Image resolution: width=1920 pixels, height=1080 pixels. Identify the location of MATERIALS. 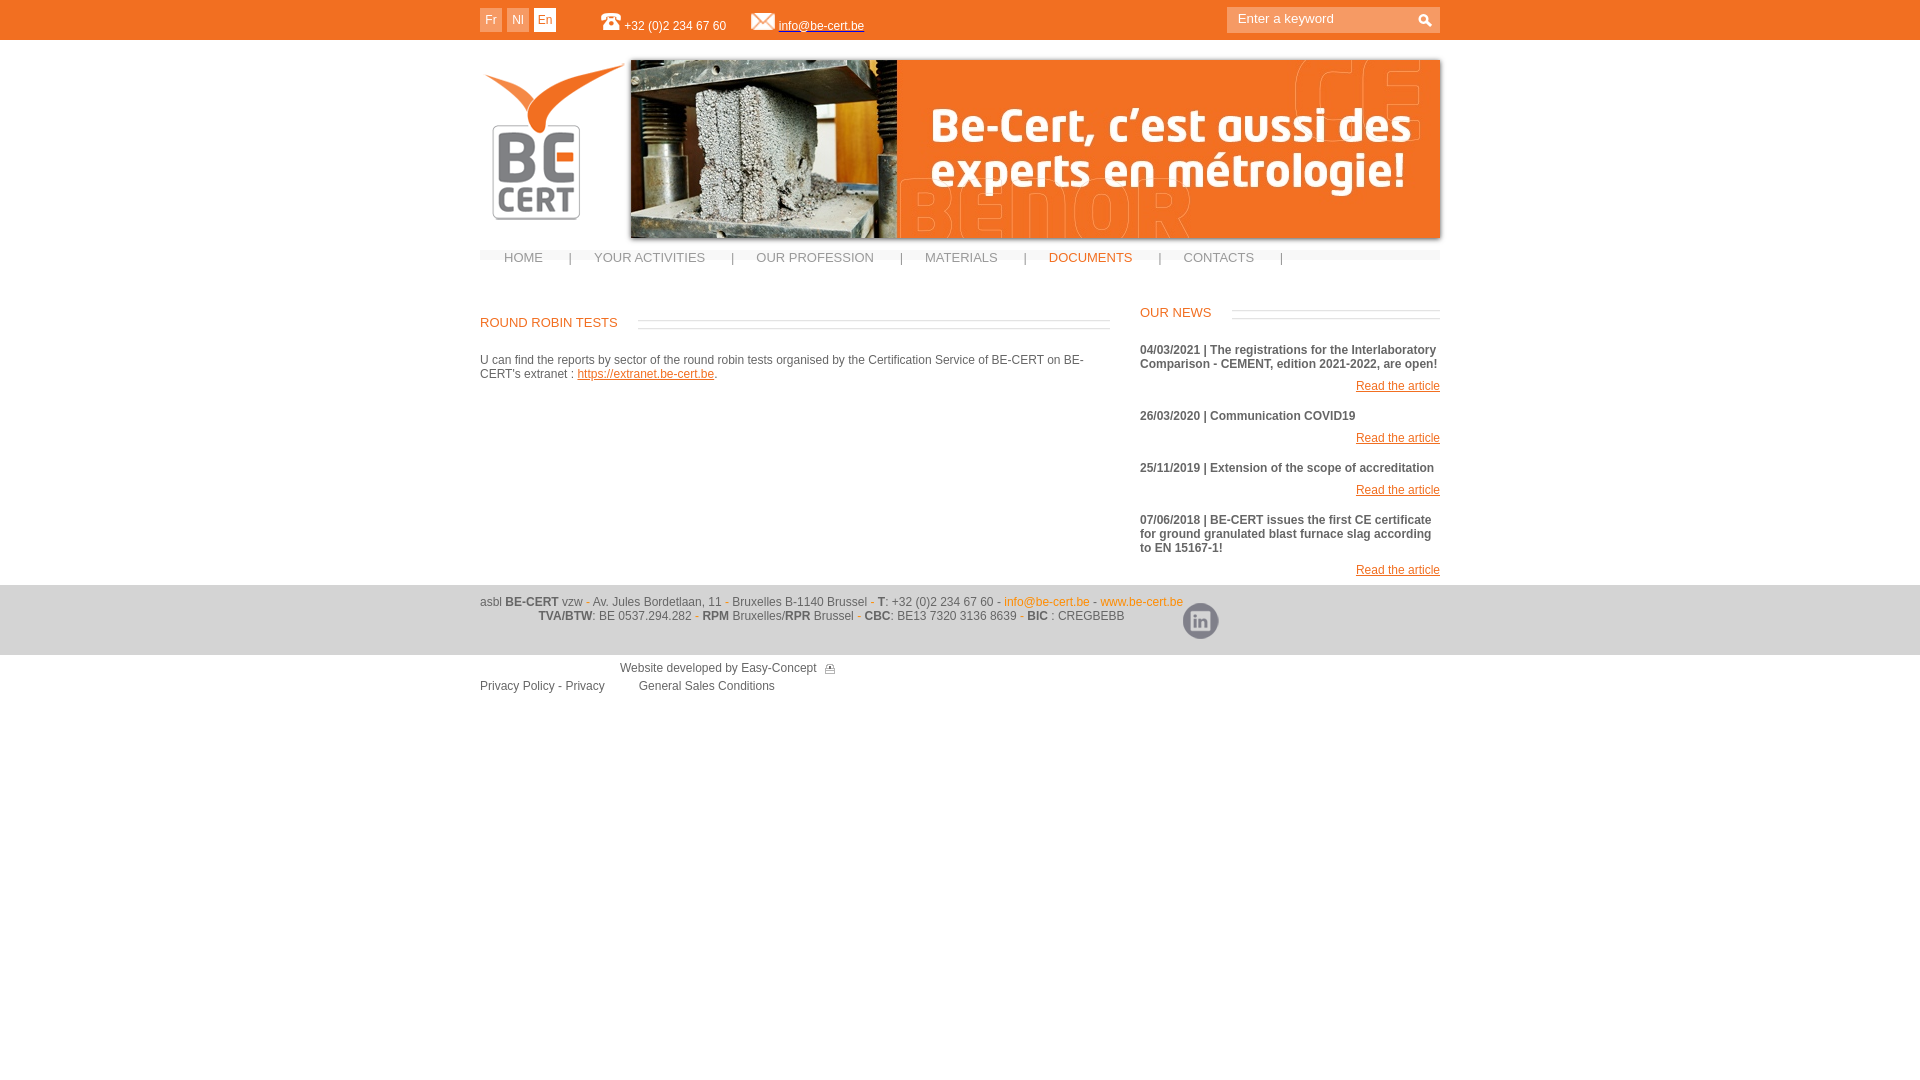
(962, 258).